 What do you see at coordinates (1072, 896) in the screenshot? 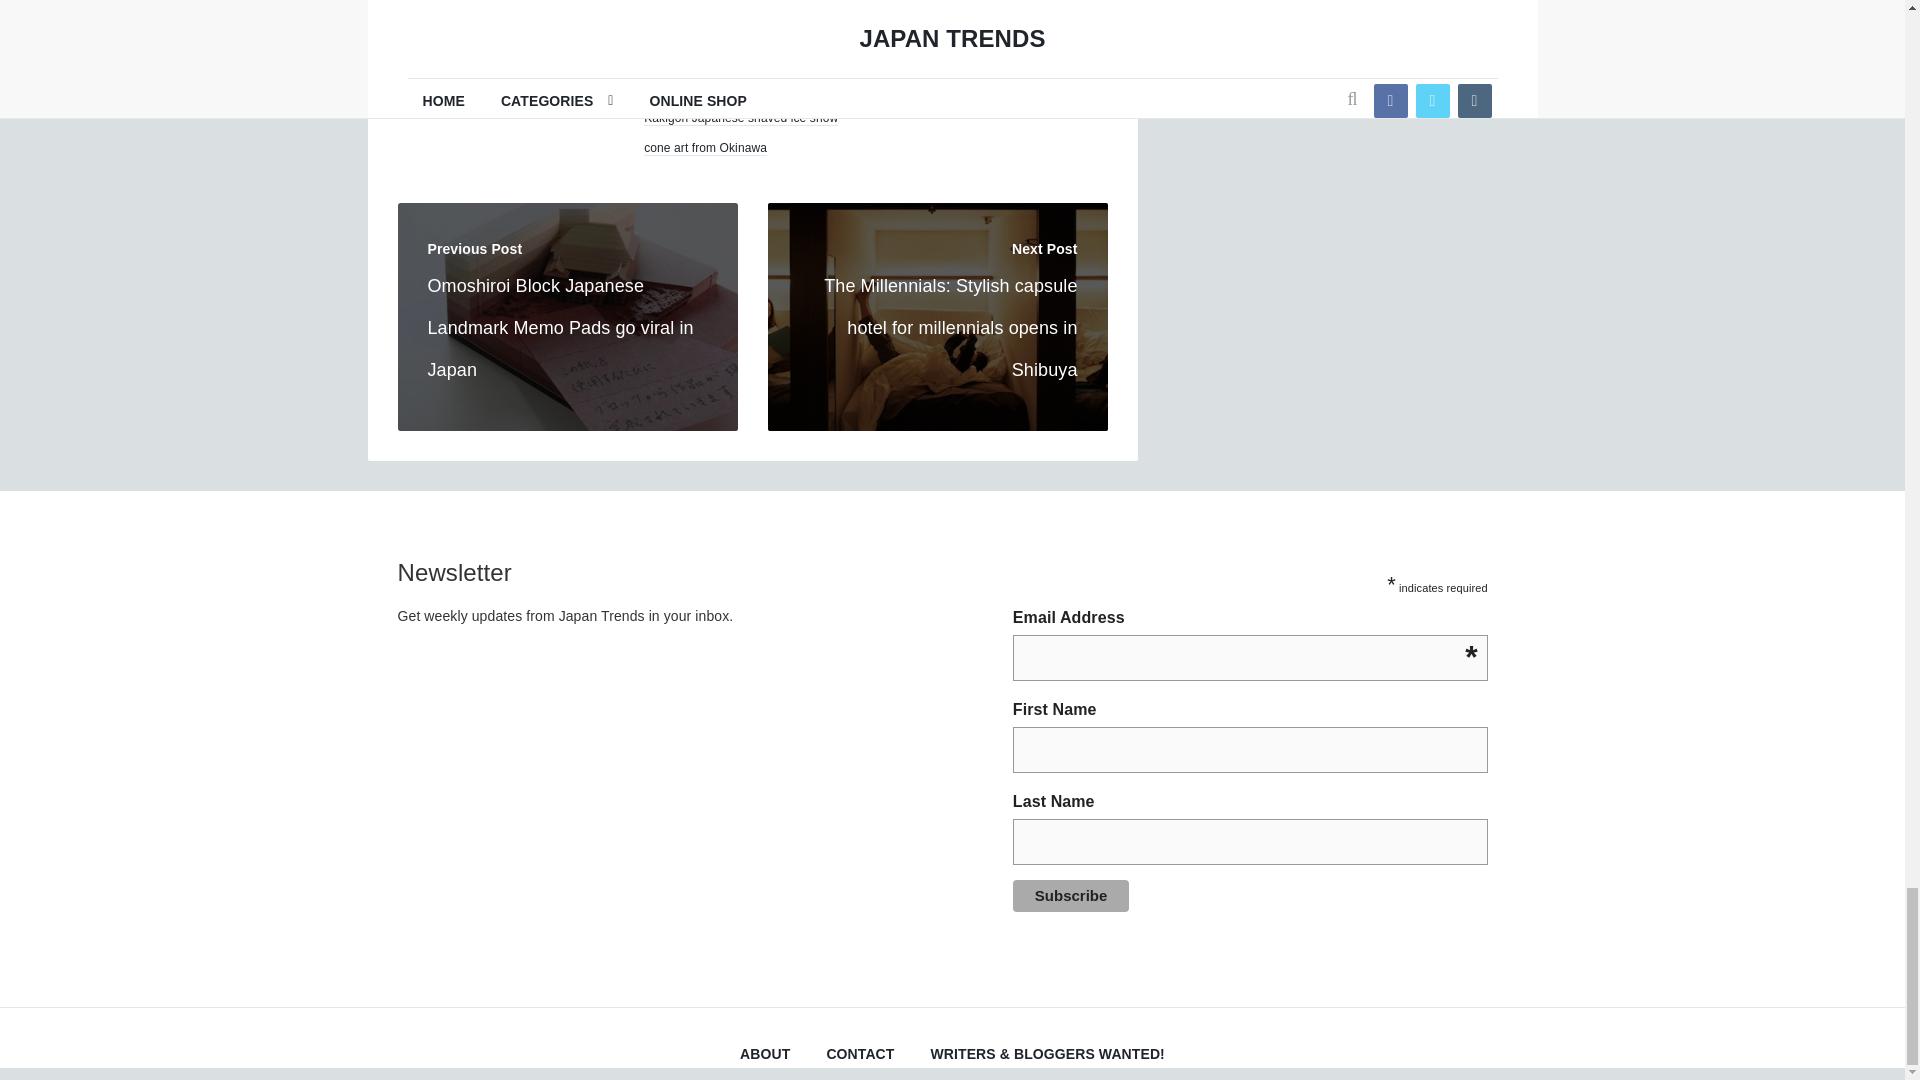
I see `Subscribe` at bounding box center [1072, 896].